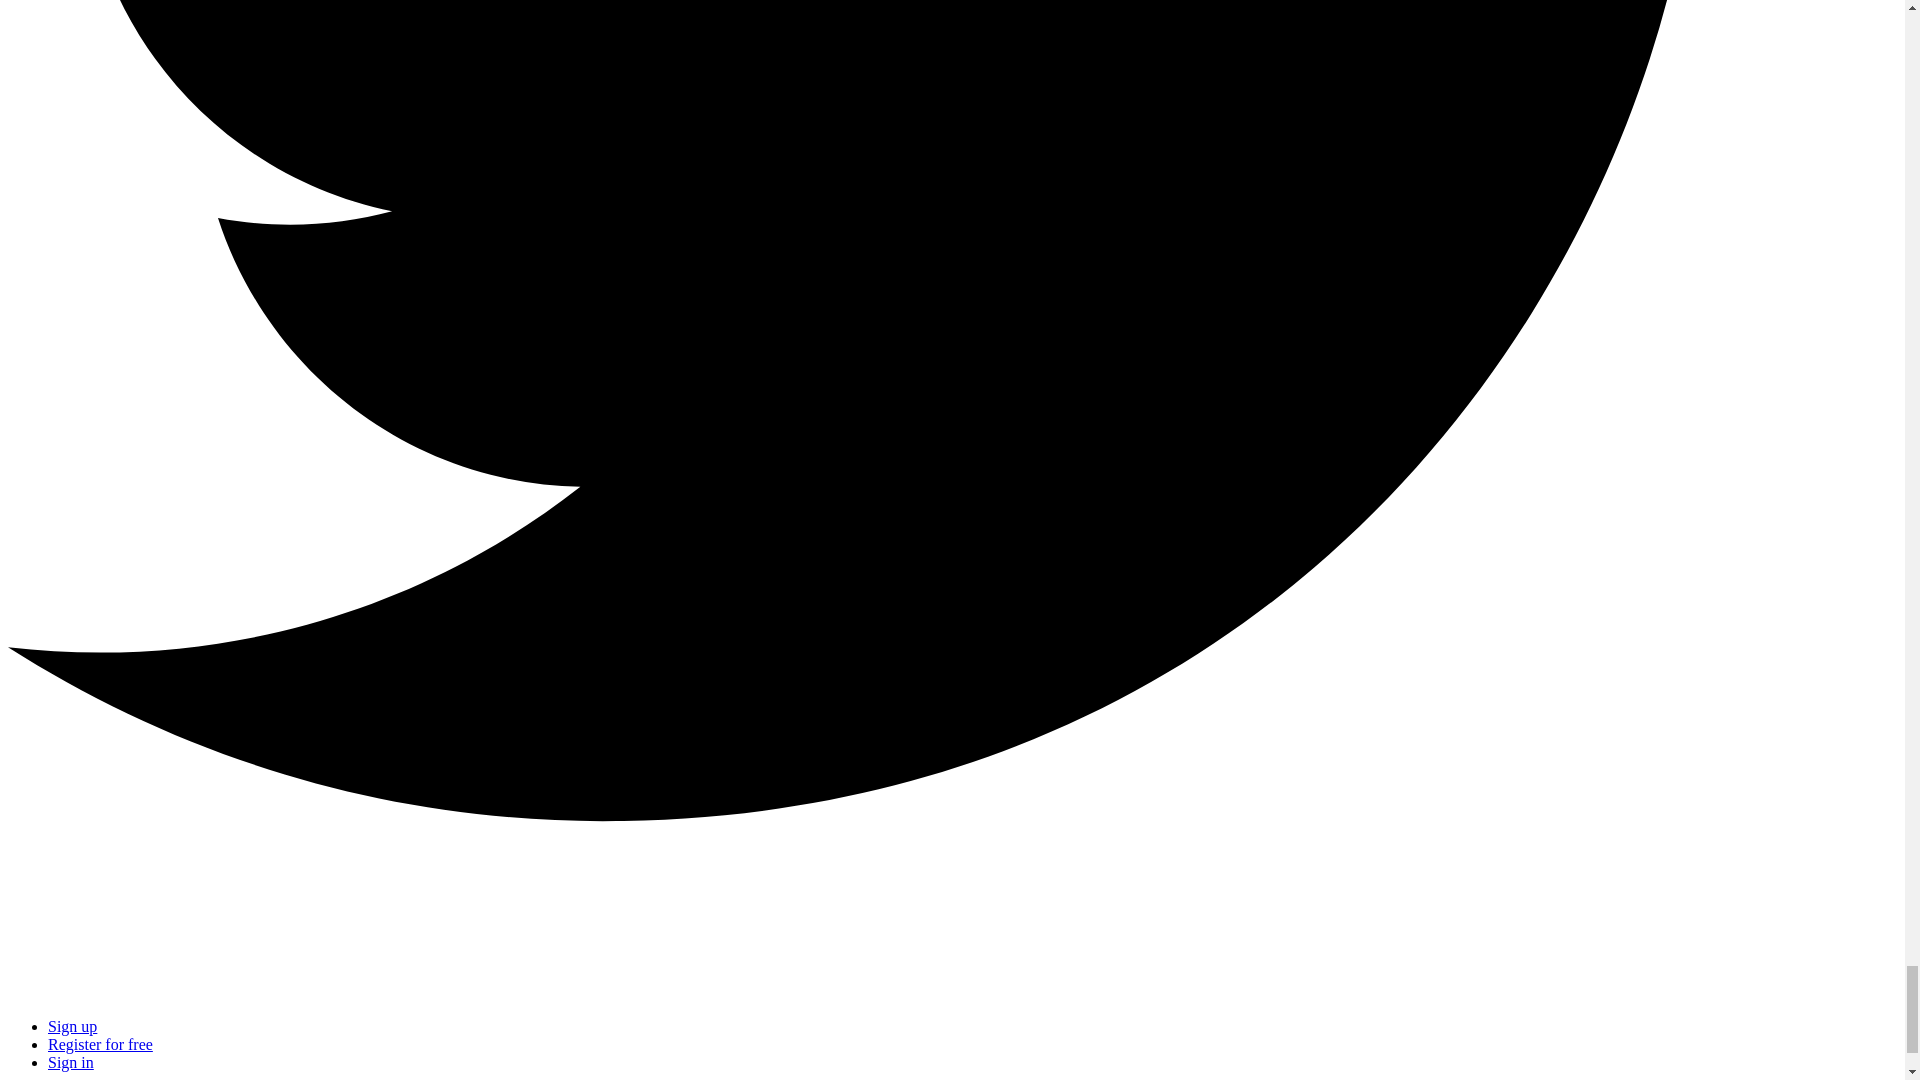 This screenshot has height=1080, width=1920. I want to click on Sign in, so click(71, 1062).